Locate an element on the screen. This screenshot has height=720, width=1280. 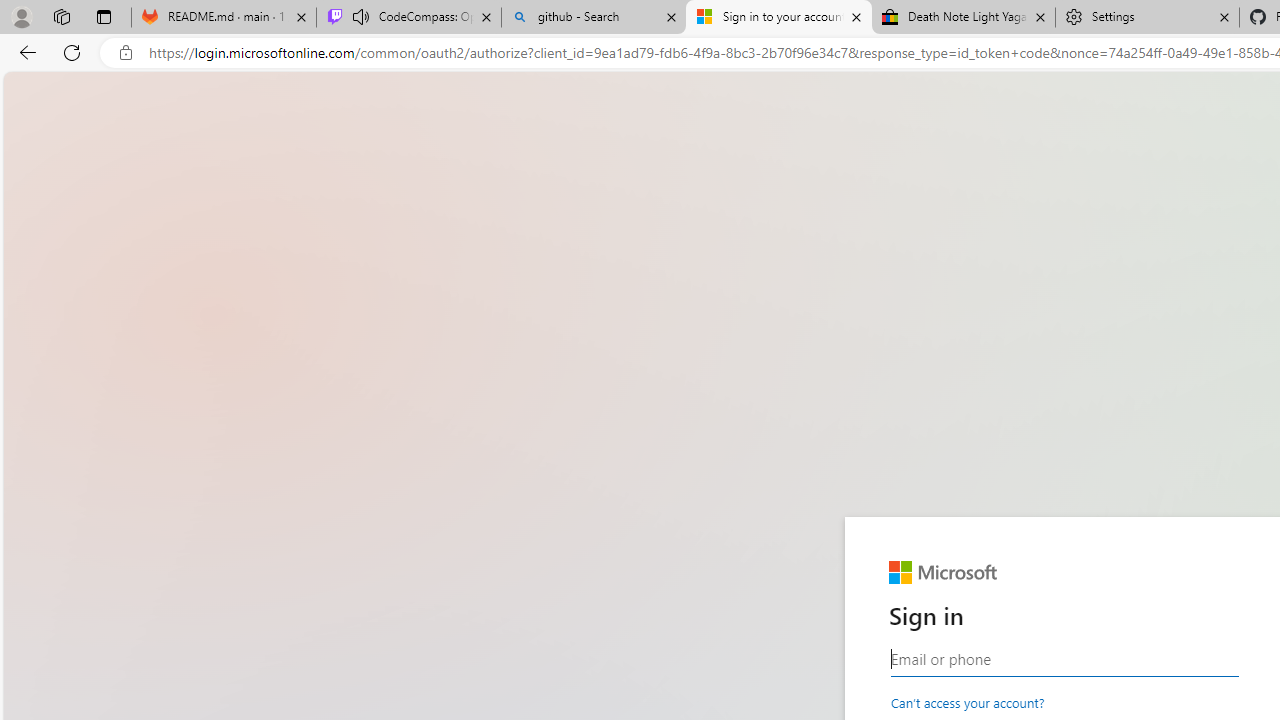
Enter your email or phone is located at coordinates (1064, 659).